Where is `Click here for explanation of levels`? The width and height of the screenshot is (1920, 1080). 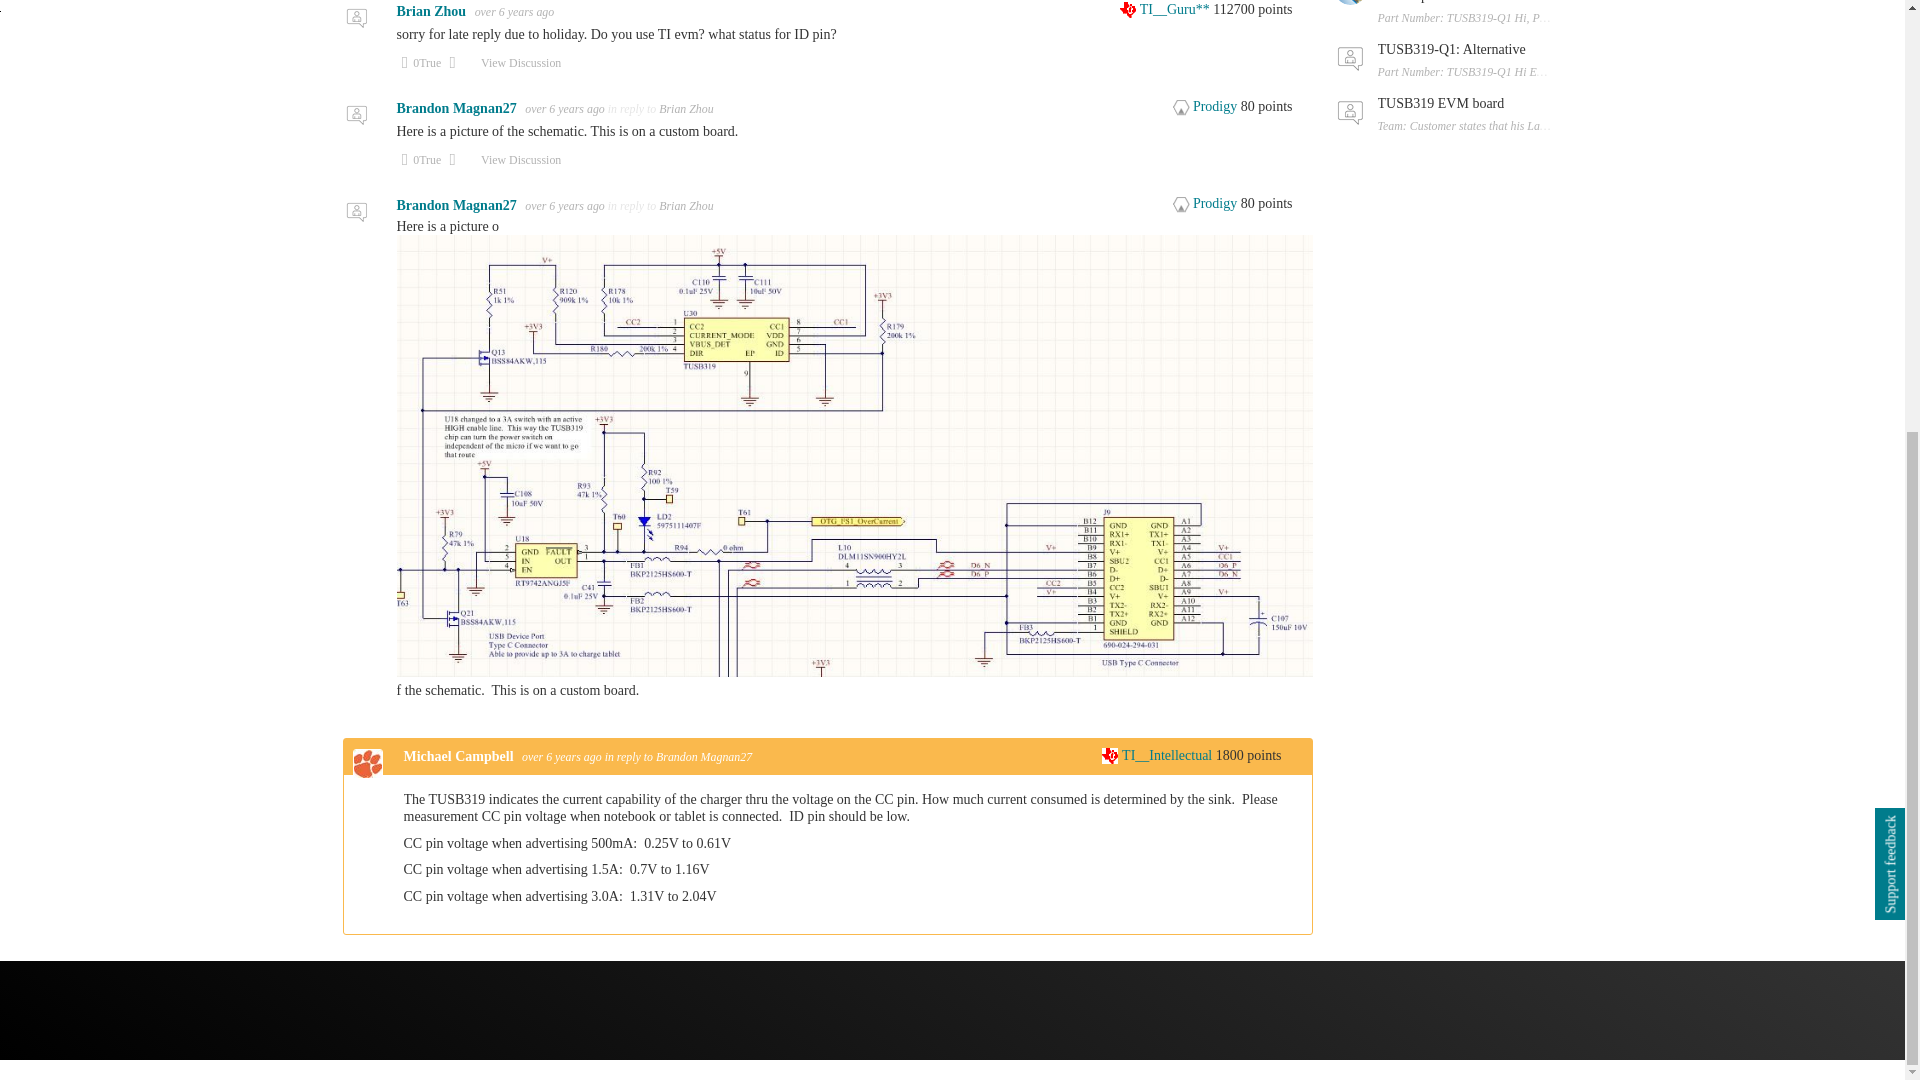 Click here for explanation of levels is located at coordinates (1206, 202).